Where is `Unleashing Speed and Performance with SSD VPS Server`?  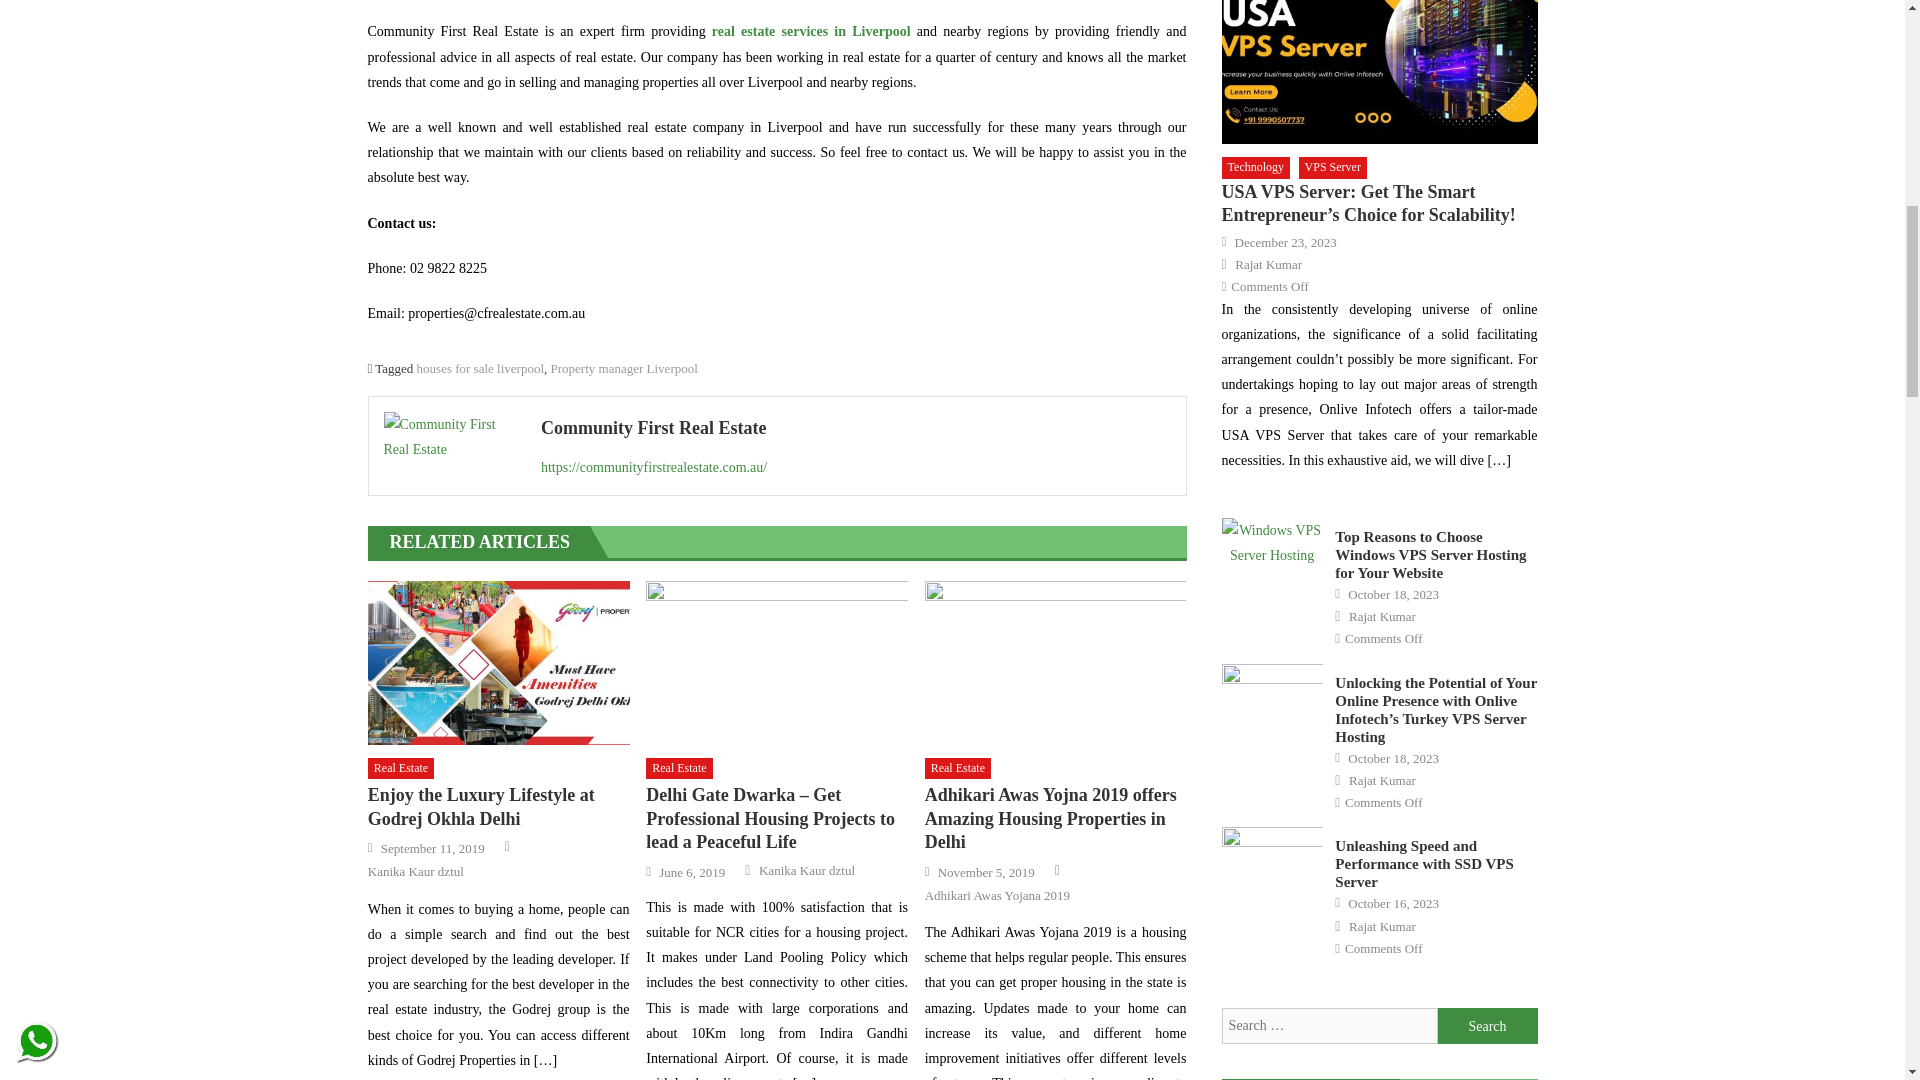
Unleashing Speed and Performance with SSD VPS Server is located at coordinates (1272, 862).